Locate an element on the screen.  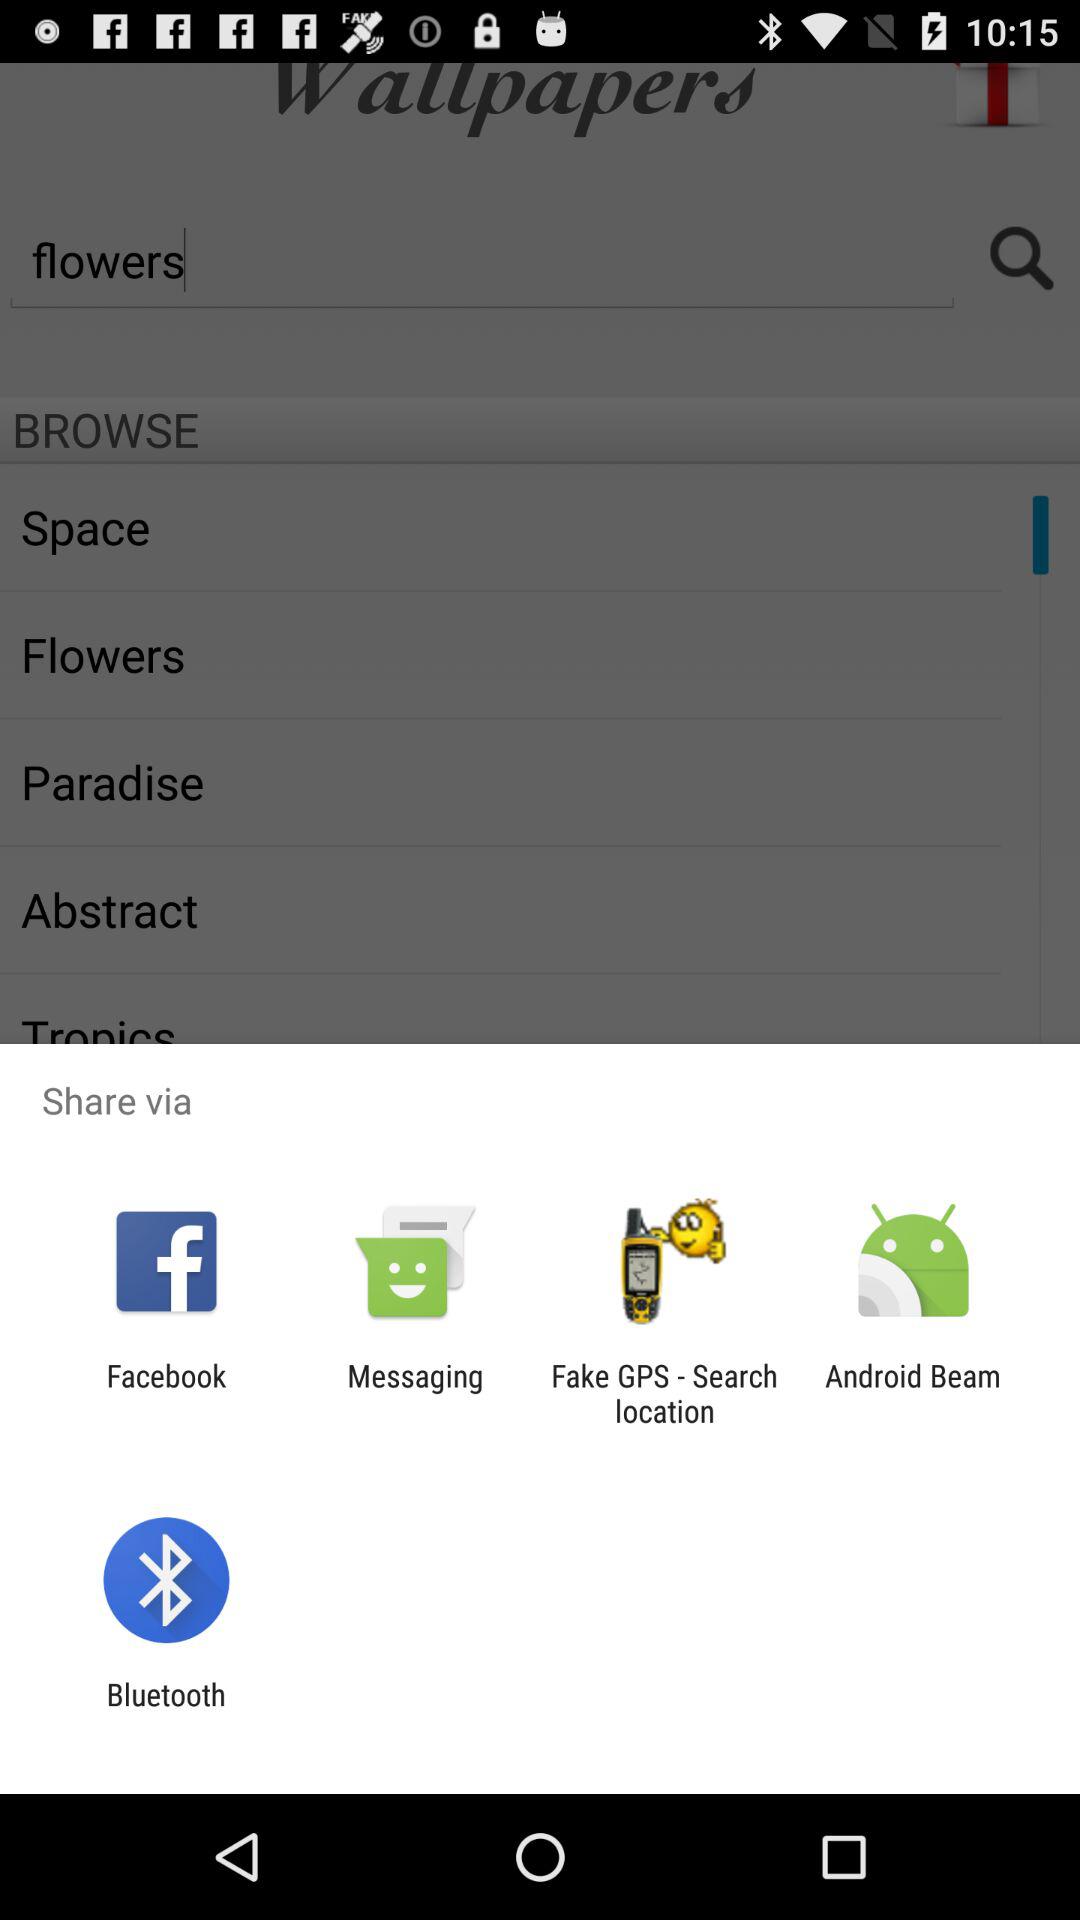
turn off the item to the left of messaging item is located at coordinates (166, 1393).